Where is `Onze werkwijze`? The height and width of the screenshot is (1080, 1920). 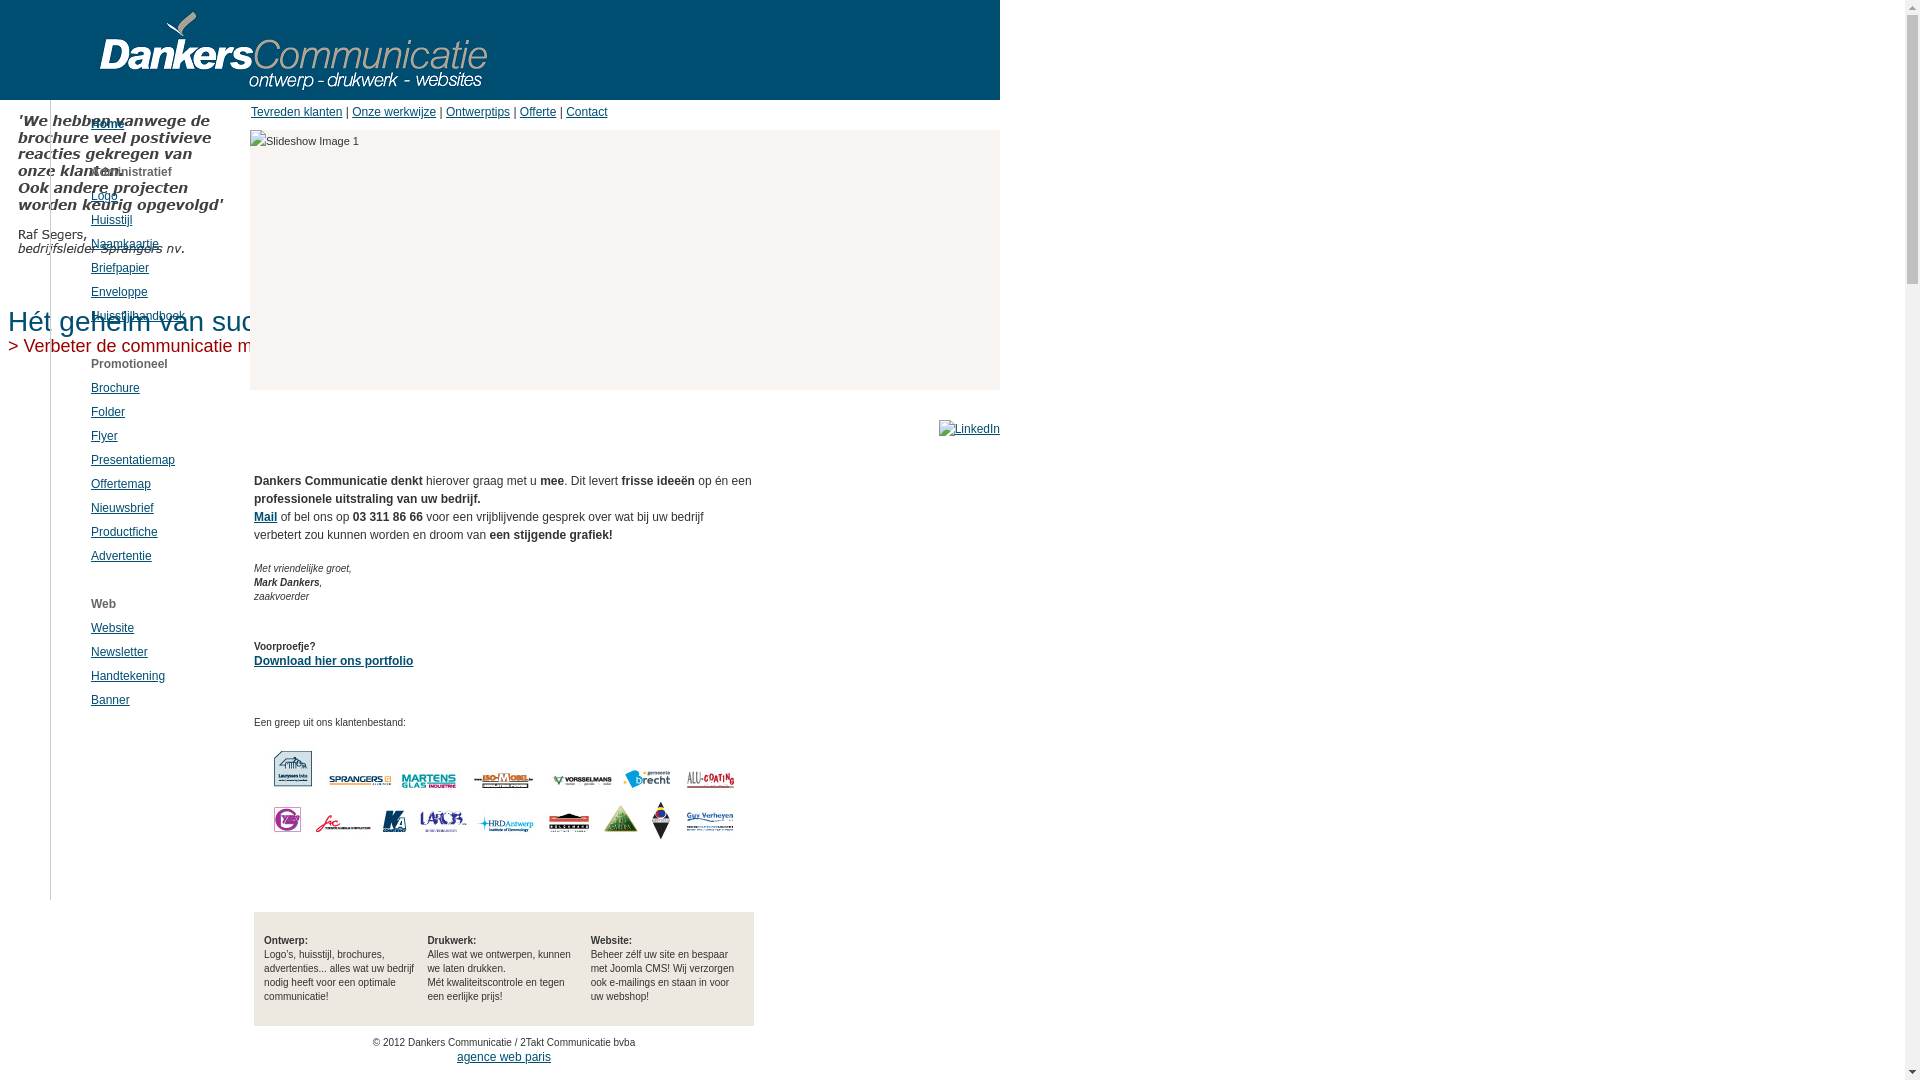
Onze werkwijze is located at coordinates (394, 112).